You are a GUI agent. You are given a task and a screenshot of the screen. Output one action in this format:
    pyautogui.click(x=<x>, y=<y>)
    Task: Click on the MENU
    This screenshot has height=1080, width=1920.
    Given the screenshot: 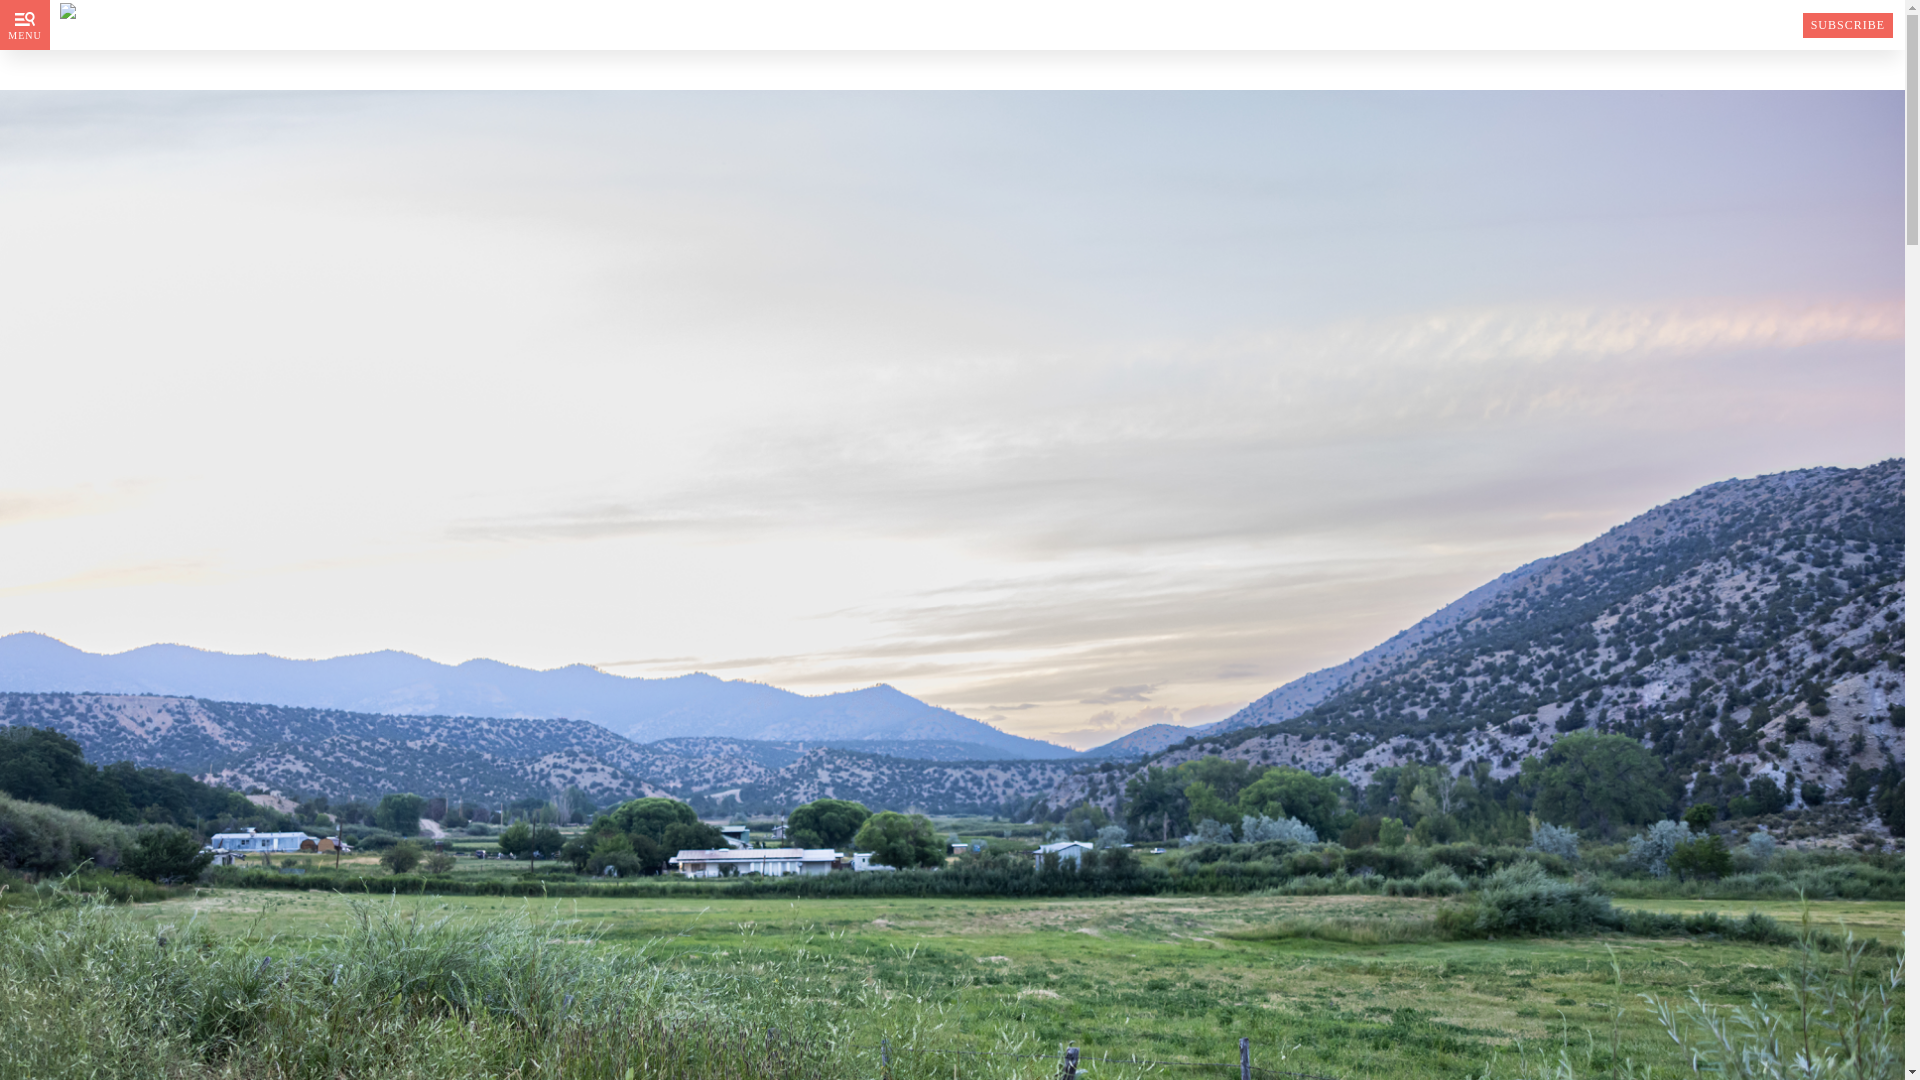 What is the action you would take?
    pyautogui.click(x=24, y=24)
    